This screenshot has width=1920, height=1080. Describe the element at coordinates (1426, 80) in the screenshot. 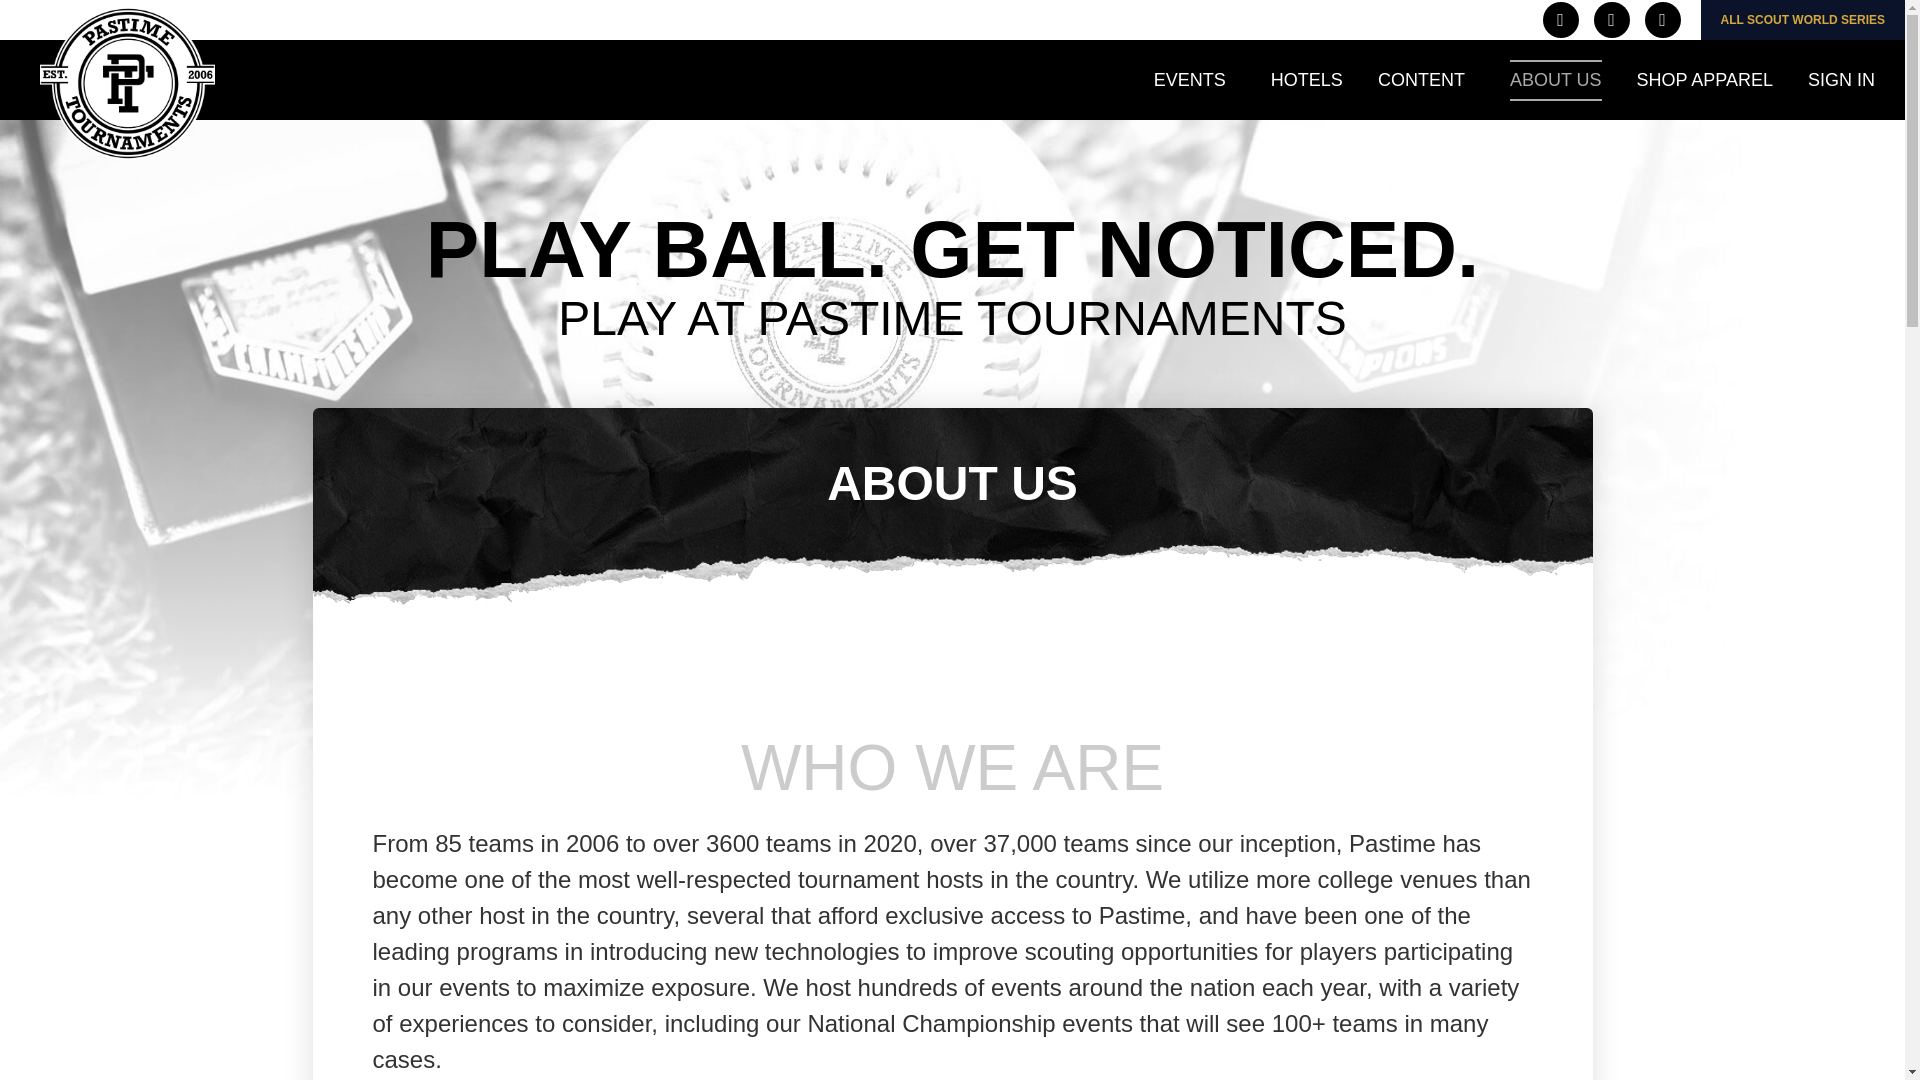

I see `CONTENT` at that location.